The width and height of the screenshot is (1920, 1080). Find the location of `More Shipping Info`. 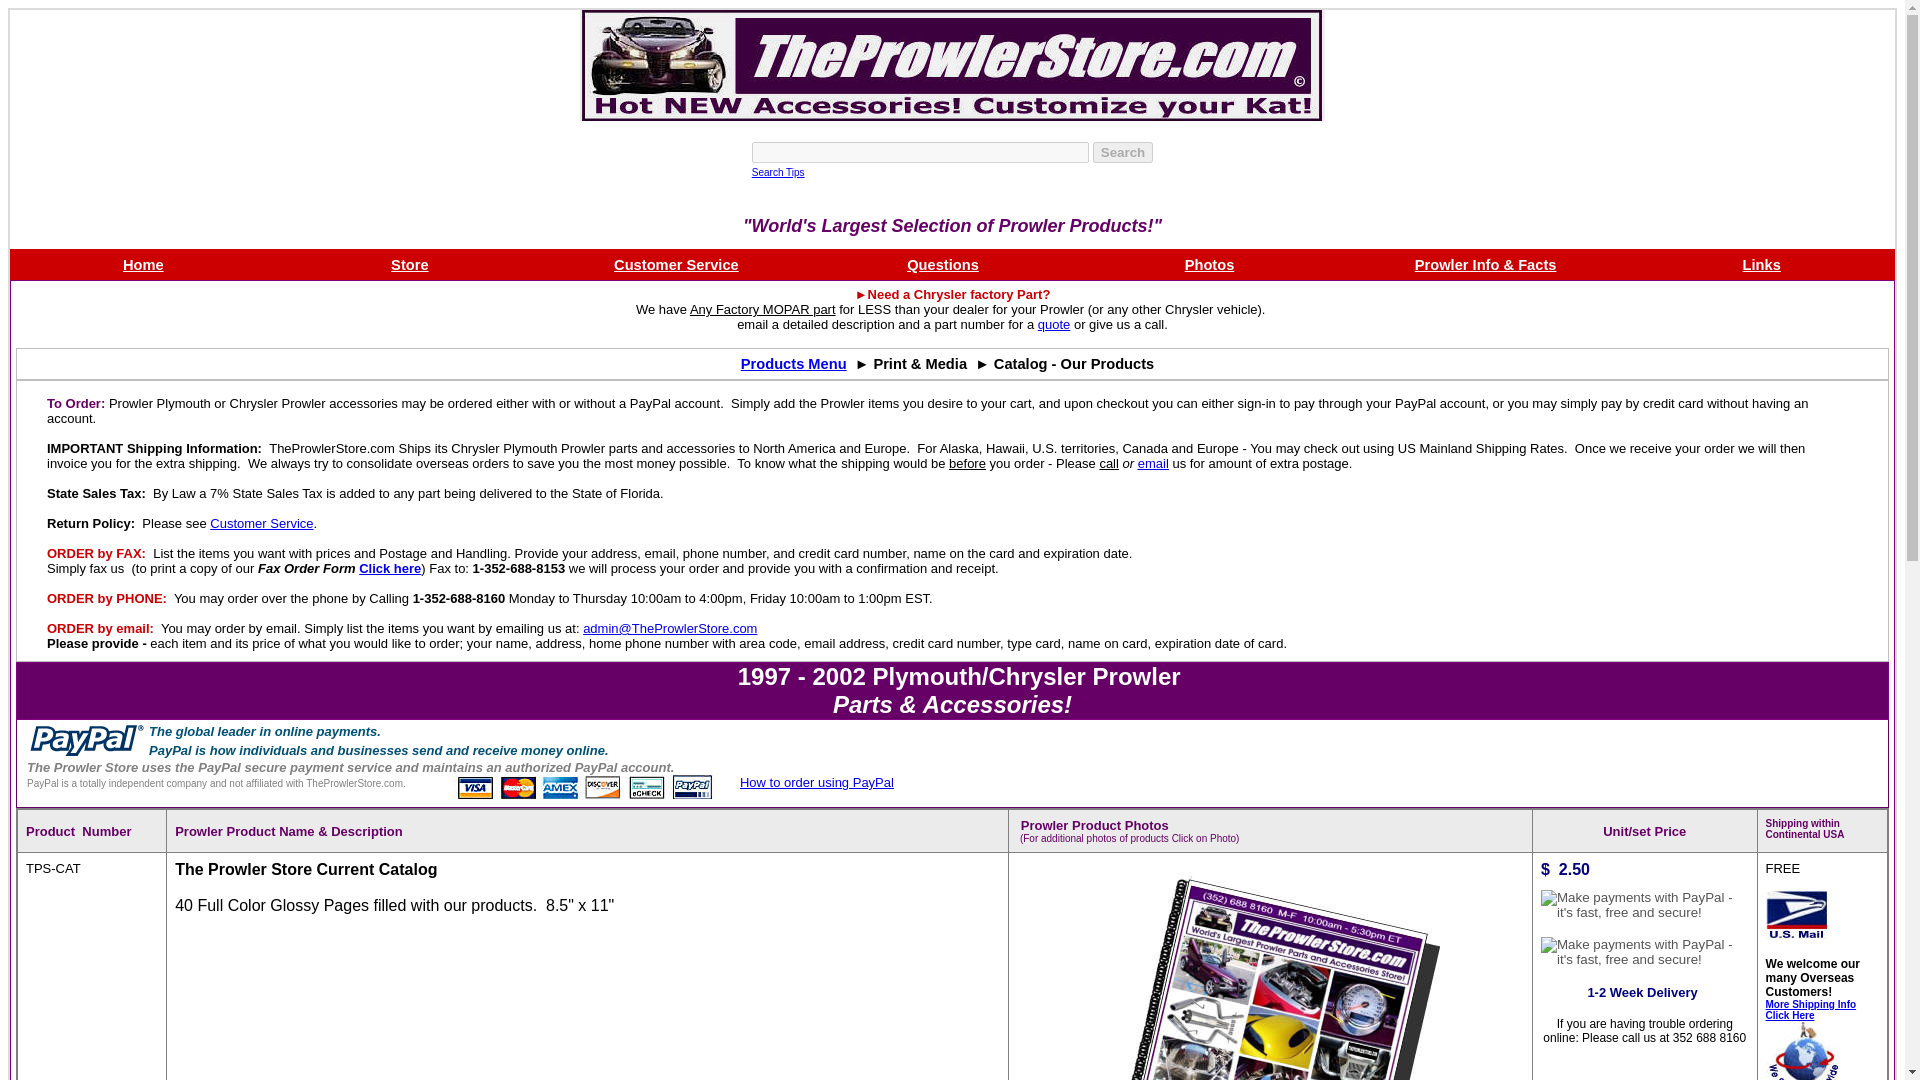

More Shipping Info is located at coordinates (1811, 1004).